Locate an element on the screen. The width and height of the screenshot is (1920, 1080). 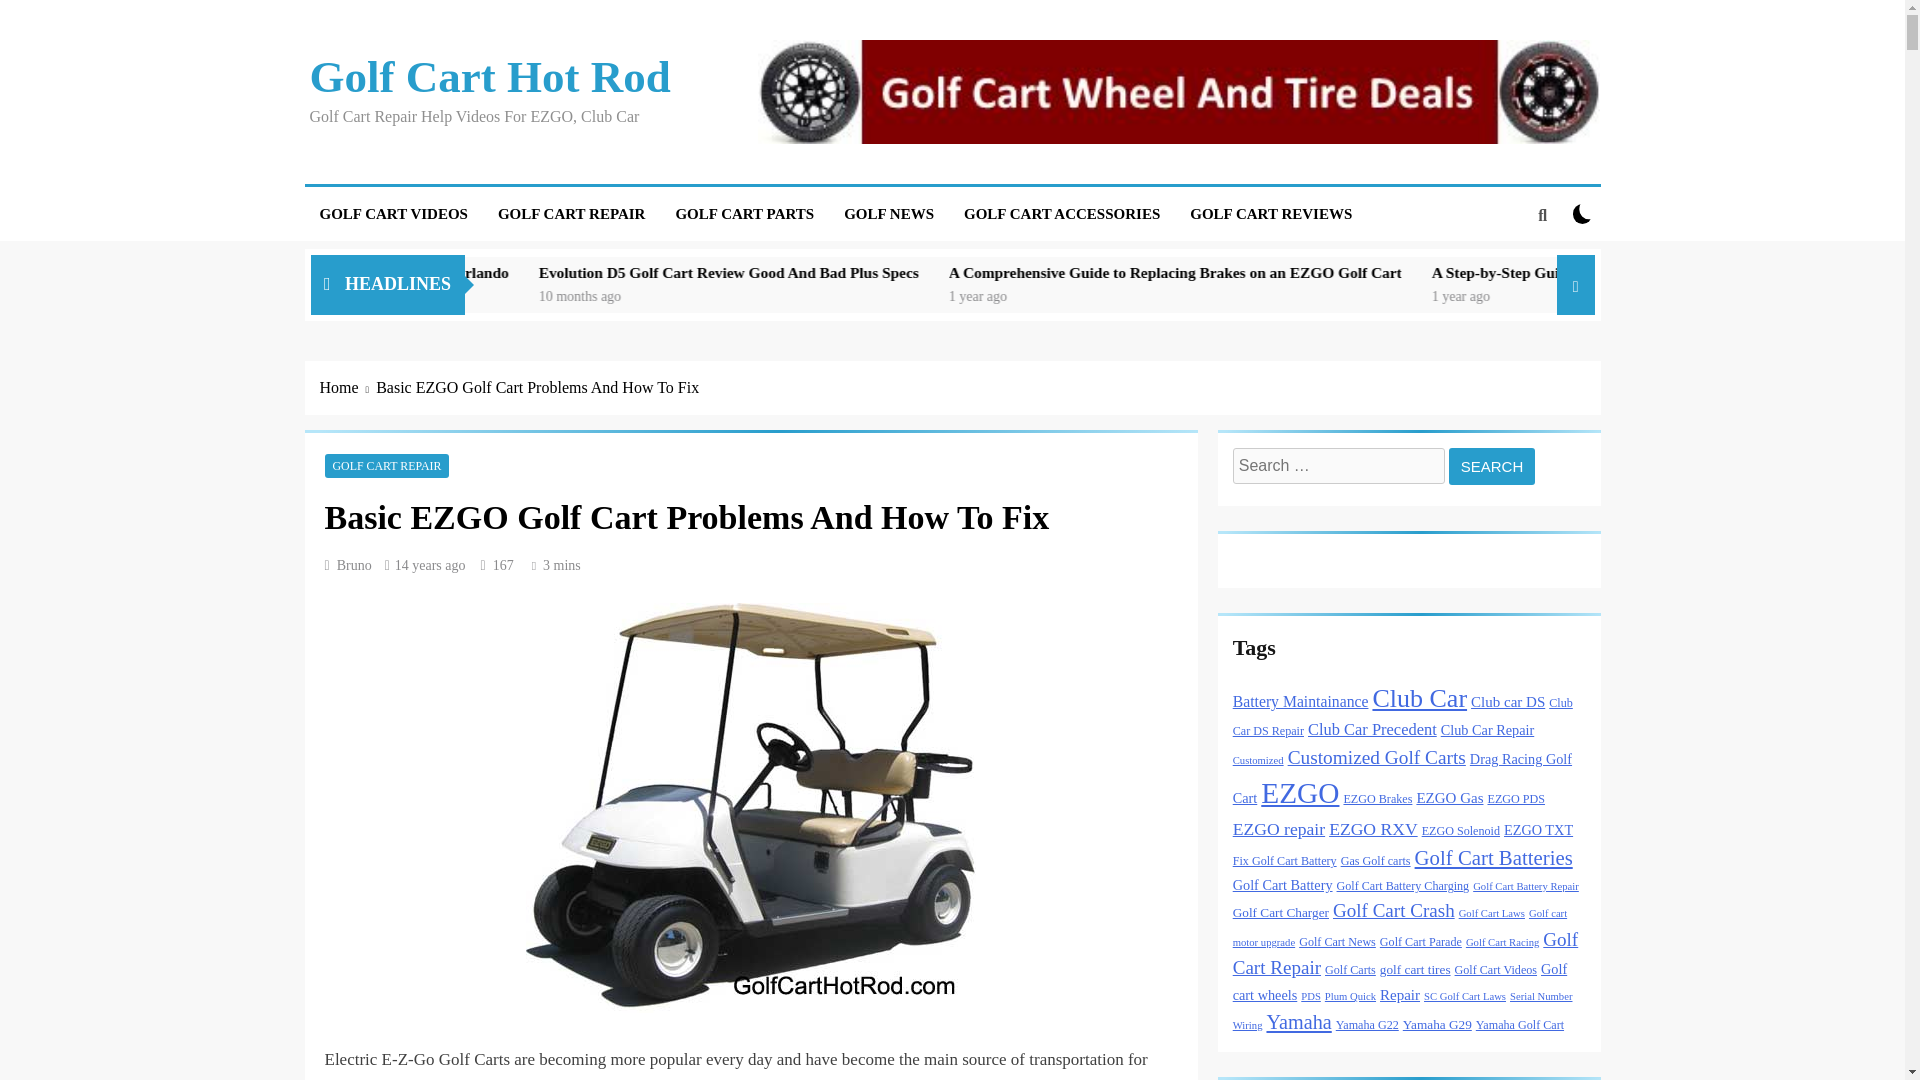
GOLF CART VIDEOS is located at coordinates (392, 213).